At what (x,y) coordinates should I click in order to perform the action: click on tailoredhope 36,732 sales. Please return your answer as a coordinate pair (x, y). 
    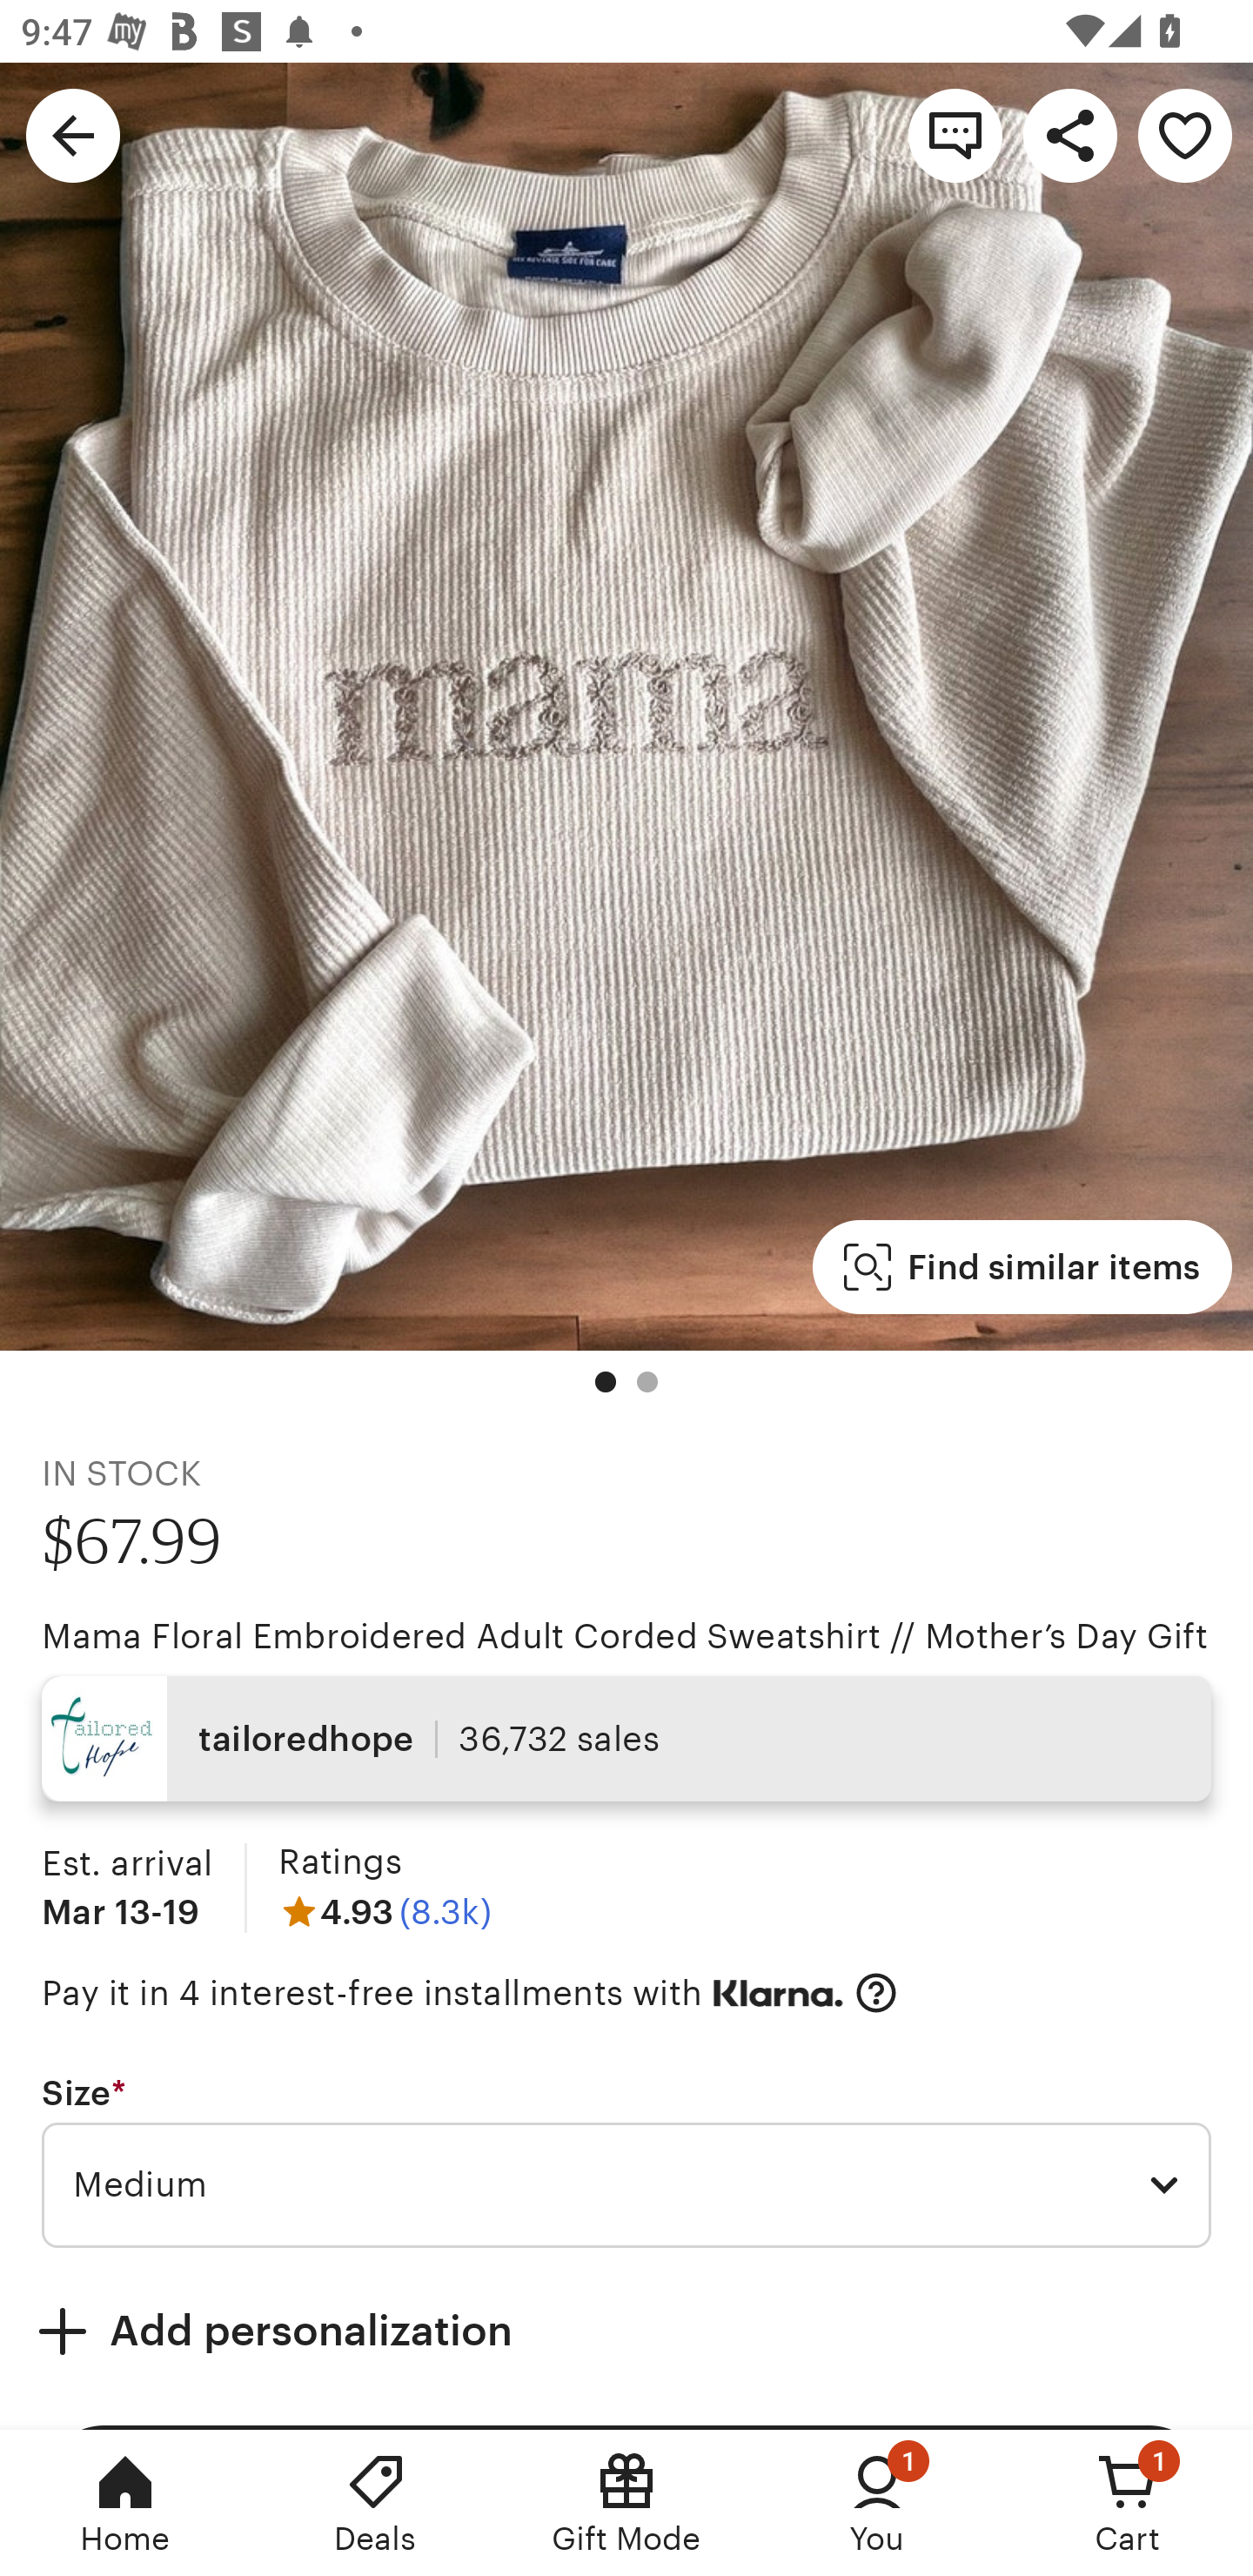
    Looking at the image, I should click on (626, 1739).